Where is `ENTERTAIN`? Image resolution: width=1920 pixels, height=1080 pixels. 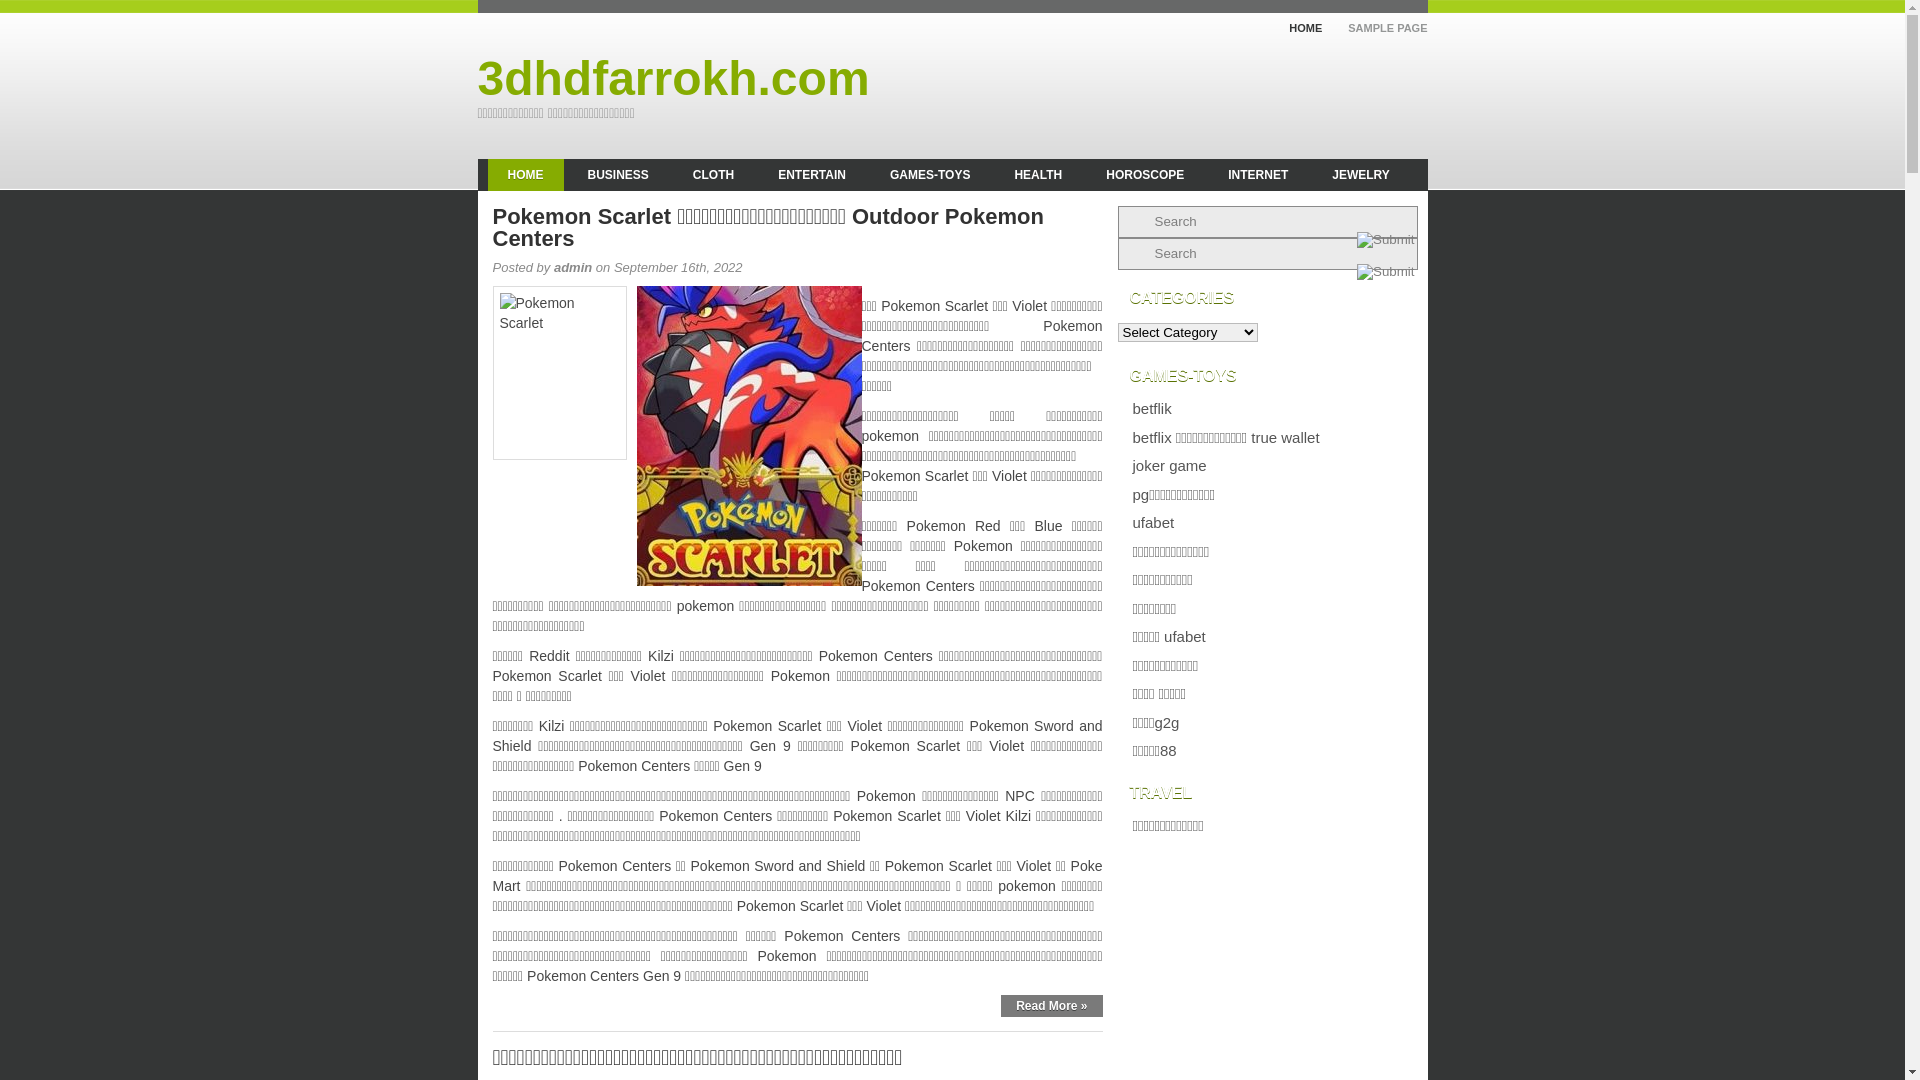 ENTERTAIN is located at coordinates (812, 175).